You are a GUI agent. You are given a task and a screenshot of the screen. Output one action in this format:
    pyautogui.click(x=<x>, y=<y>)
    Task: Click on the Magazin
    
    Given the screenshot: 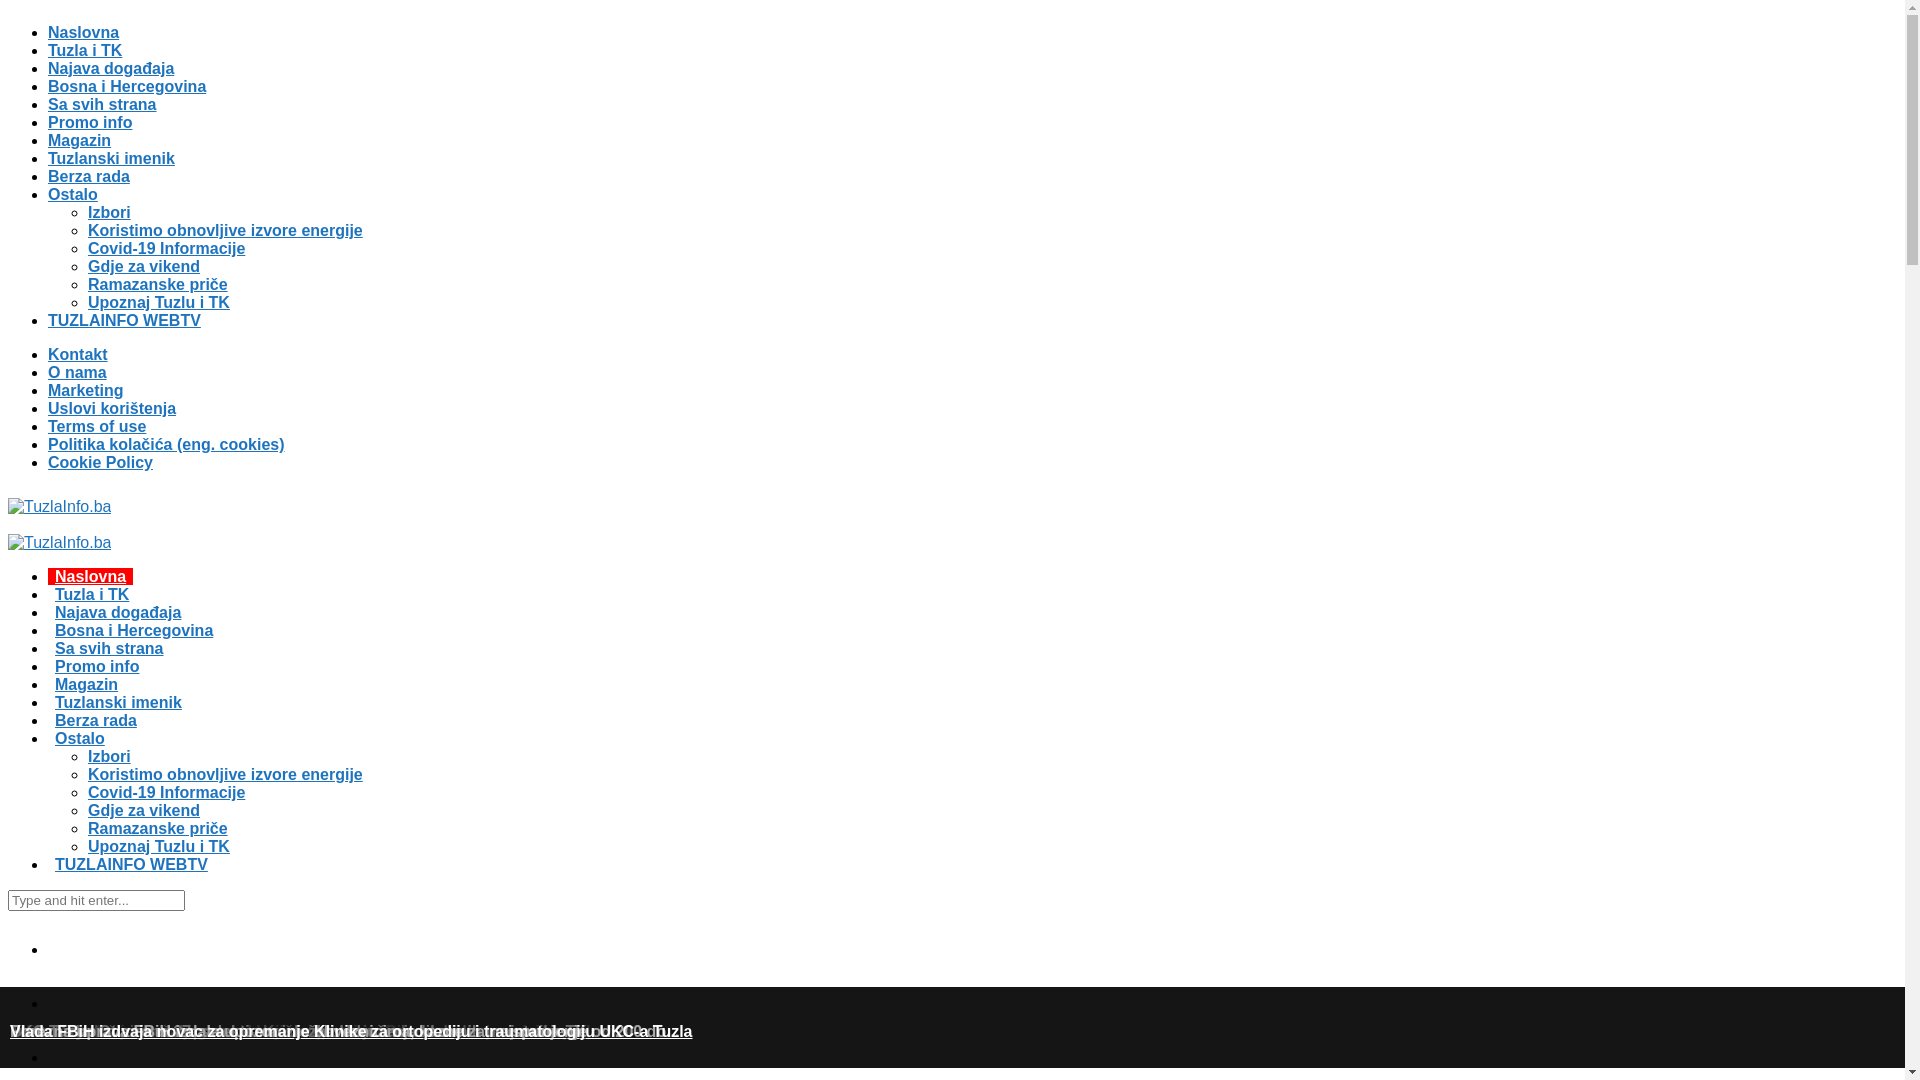 What is the action you would take?
    pyautogui.click(x=80, y=140)
    